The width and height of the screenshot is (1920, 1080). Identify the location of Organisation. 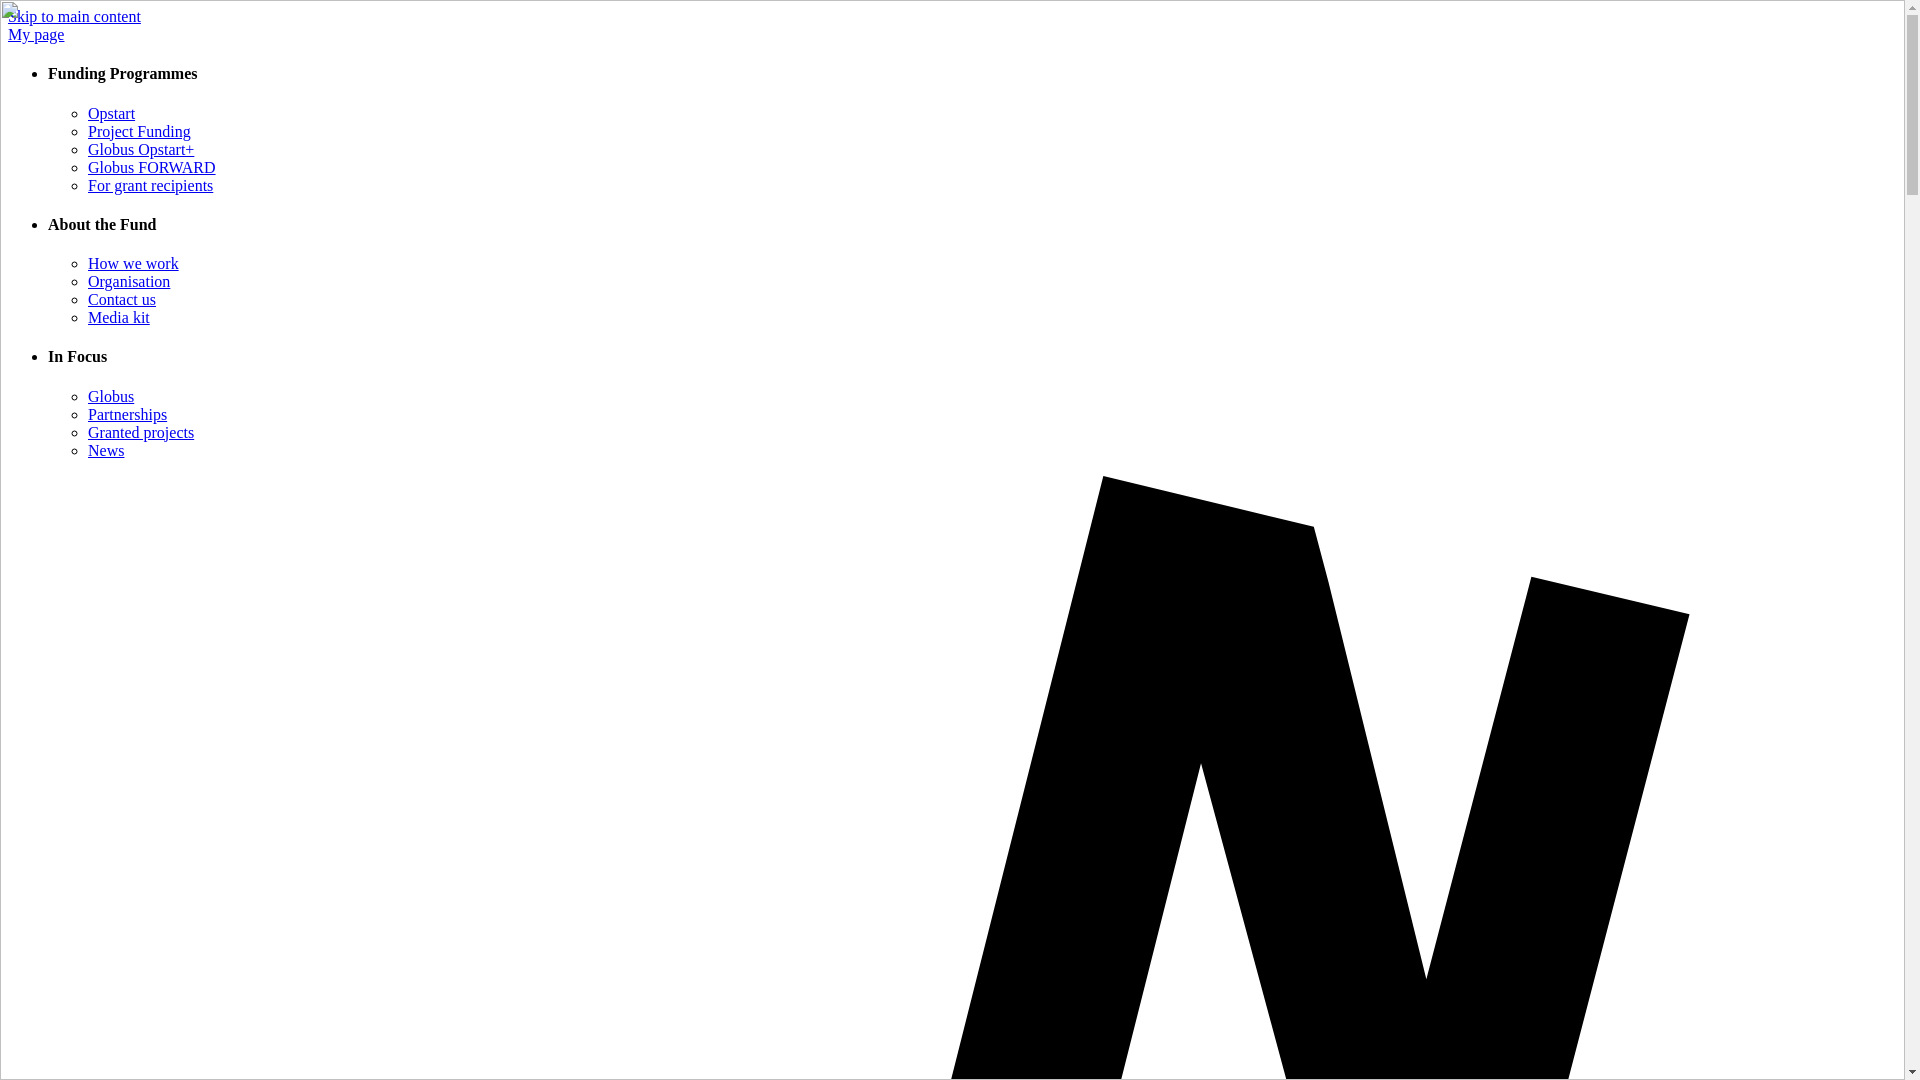
(129, 282).